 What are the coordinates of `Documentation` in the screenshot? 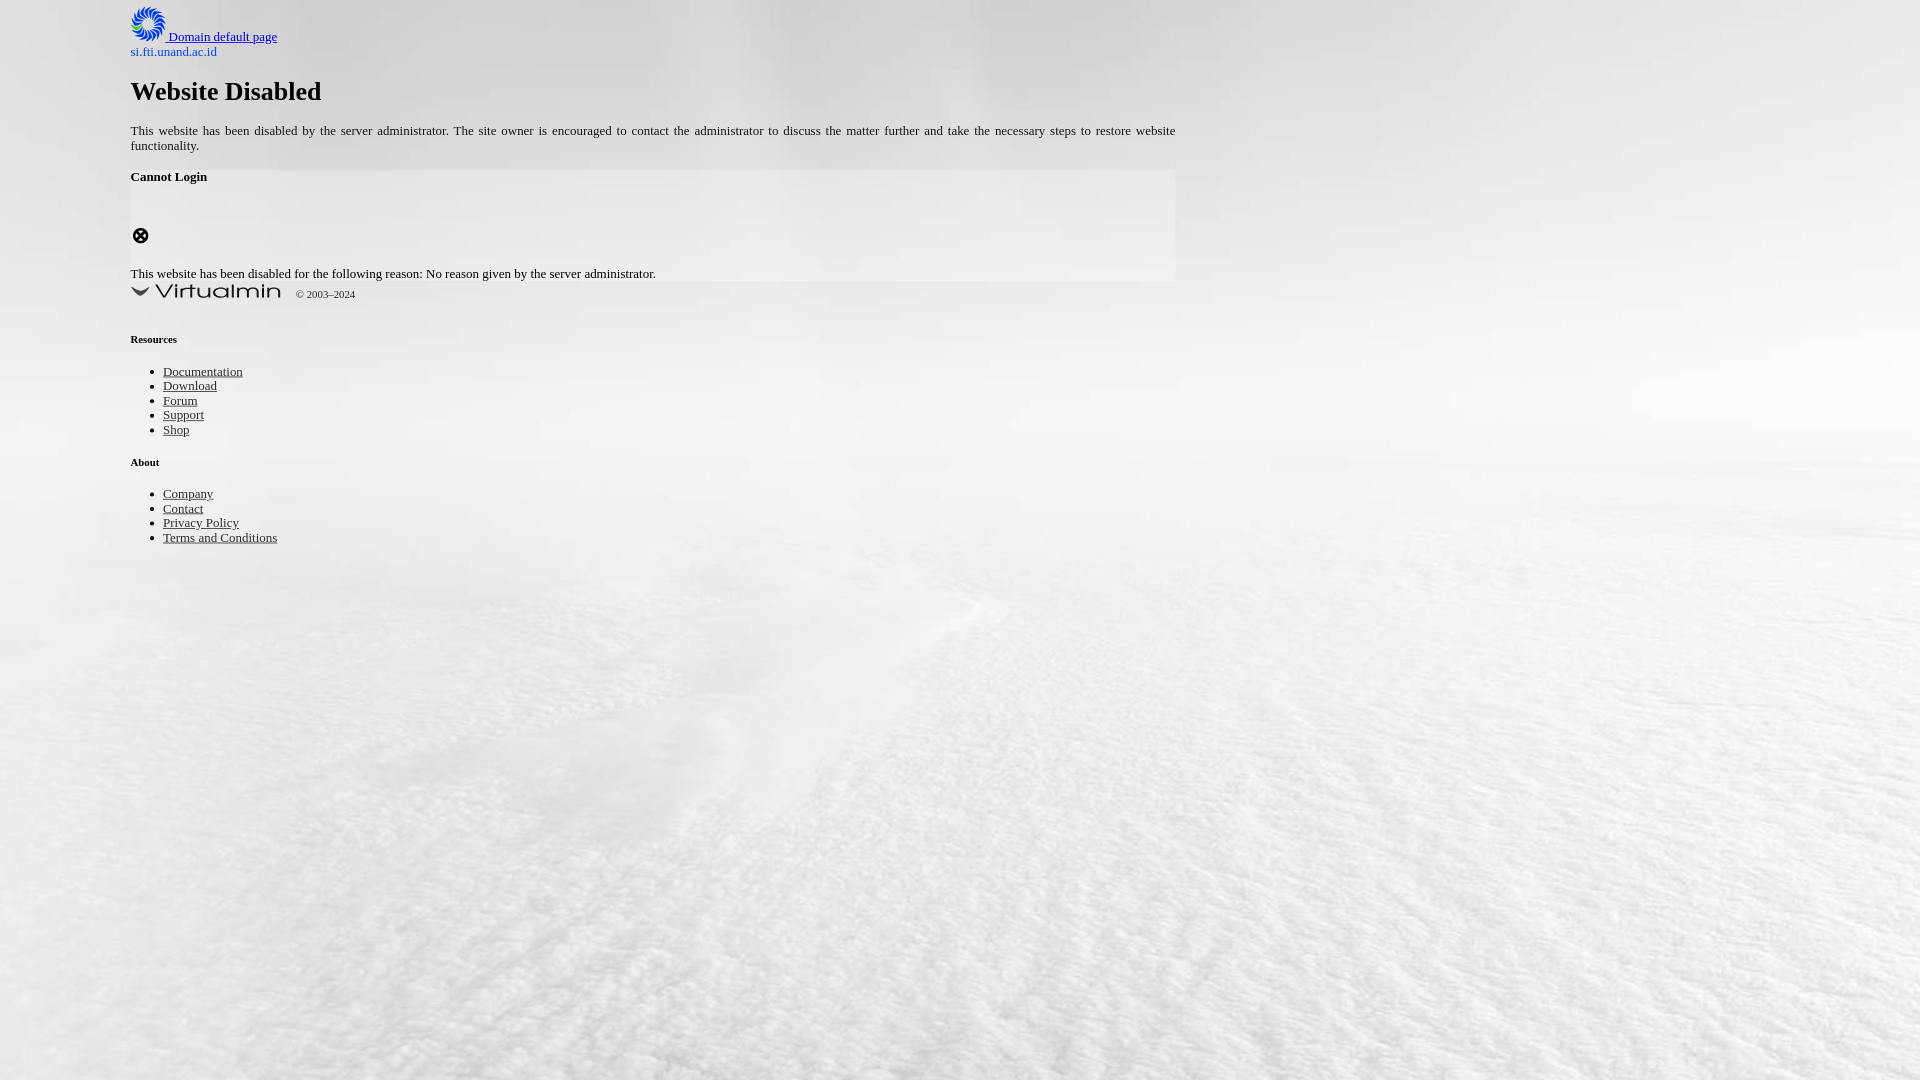 It's located at (212, 374).